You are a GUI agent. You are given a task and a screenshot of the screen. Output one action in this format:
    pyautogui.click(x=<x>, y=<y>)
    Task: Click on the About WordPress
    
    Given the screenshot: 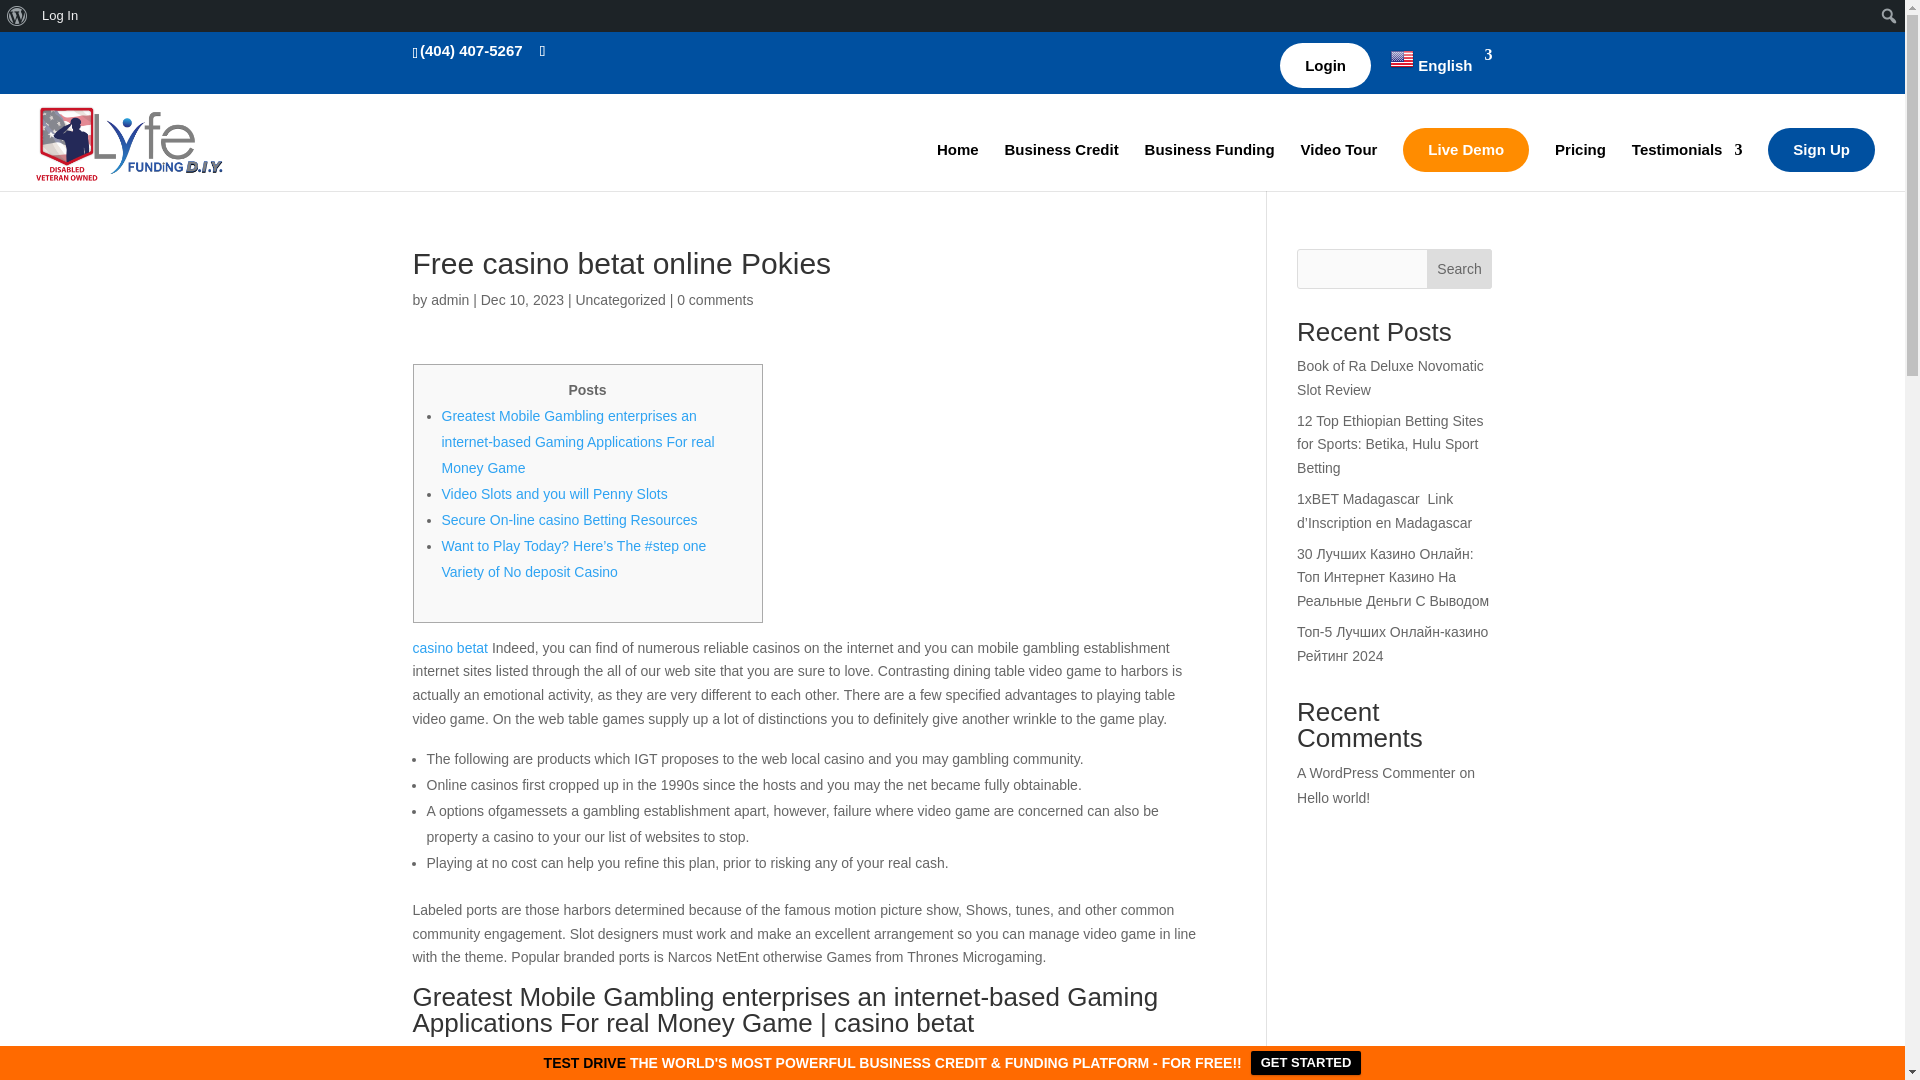 What is the action you would take?
    pyautogui.click(x=17, y=16)
    